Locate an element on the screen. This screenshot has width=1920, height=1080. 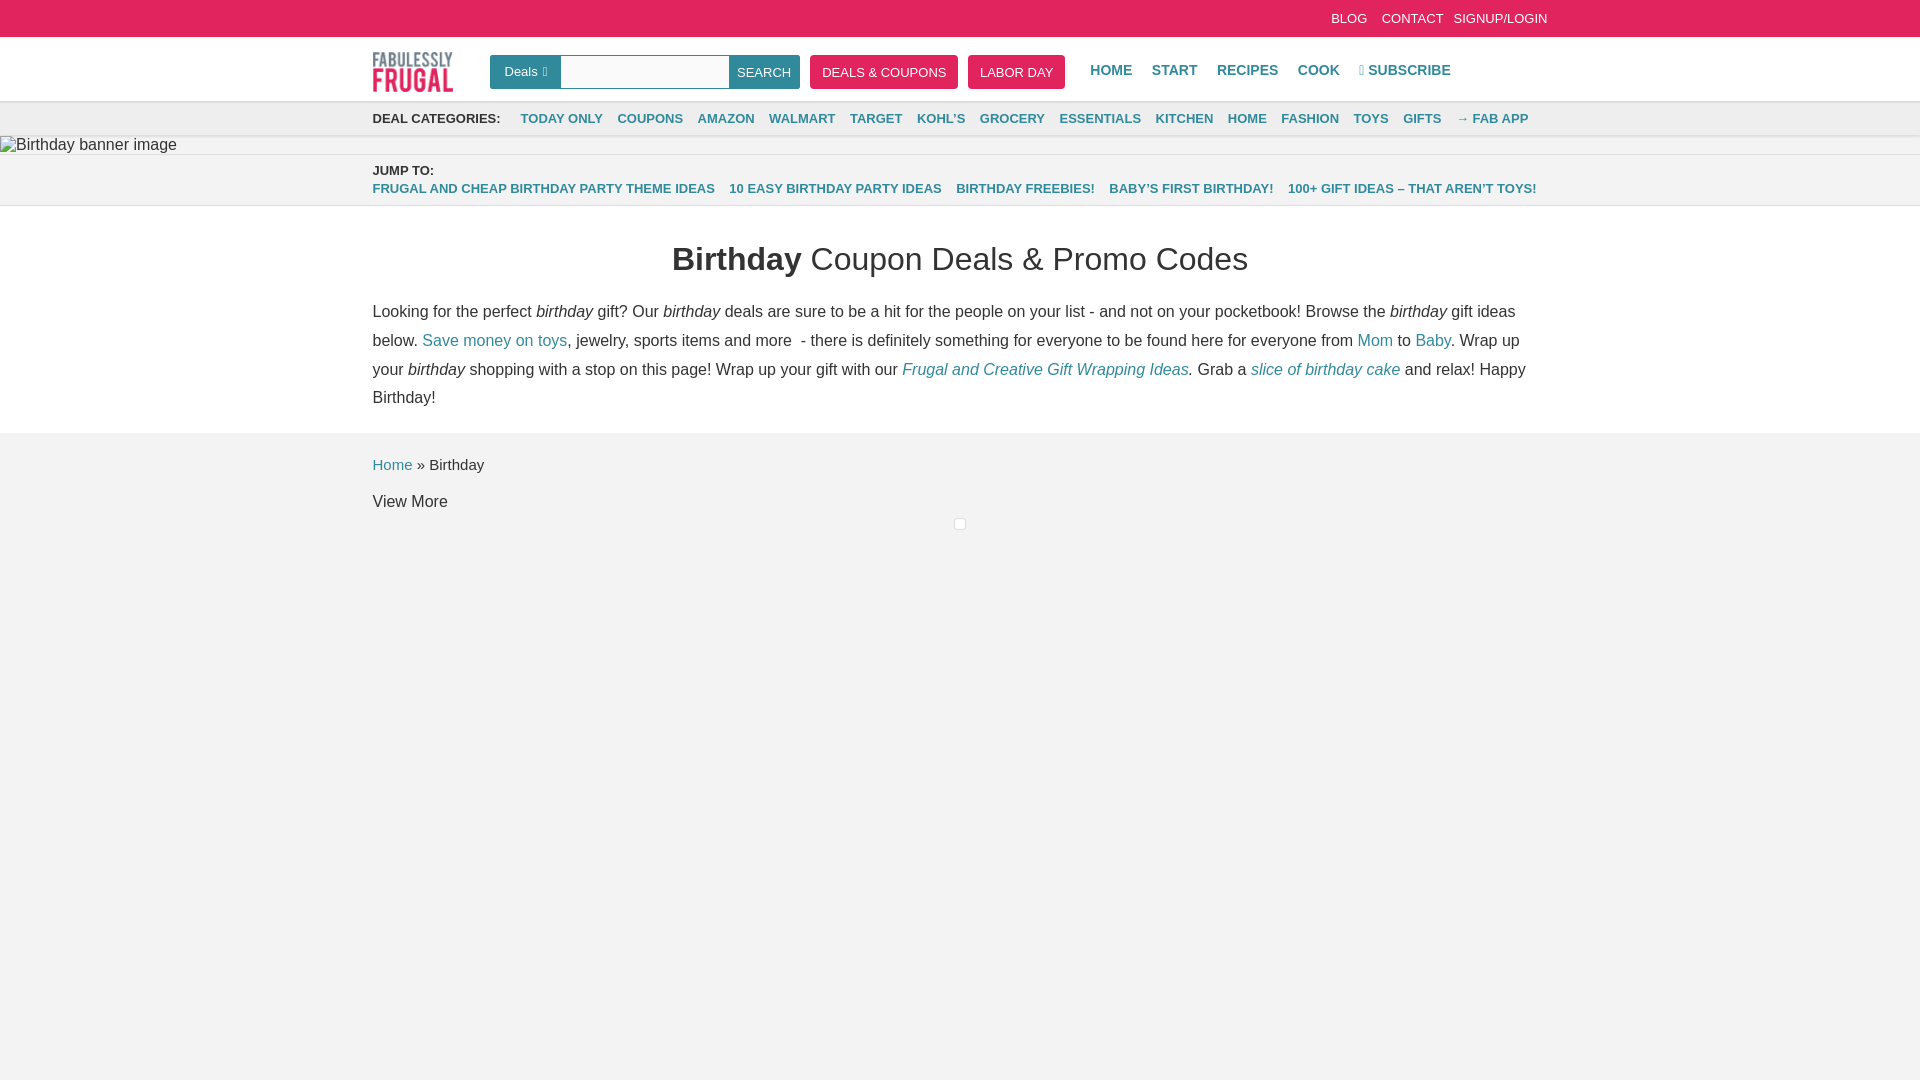
COOK is located at coordinates (1318, 69).